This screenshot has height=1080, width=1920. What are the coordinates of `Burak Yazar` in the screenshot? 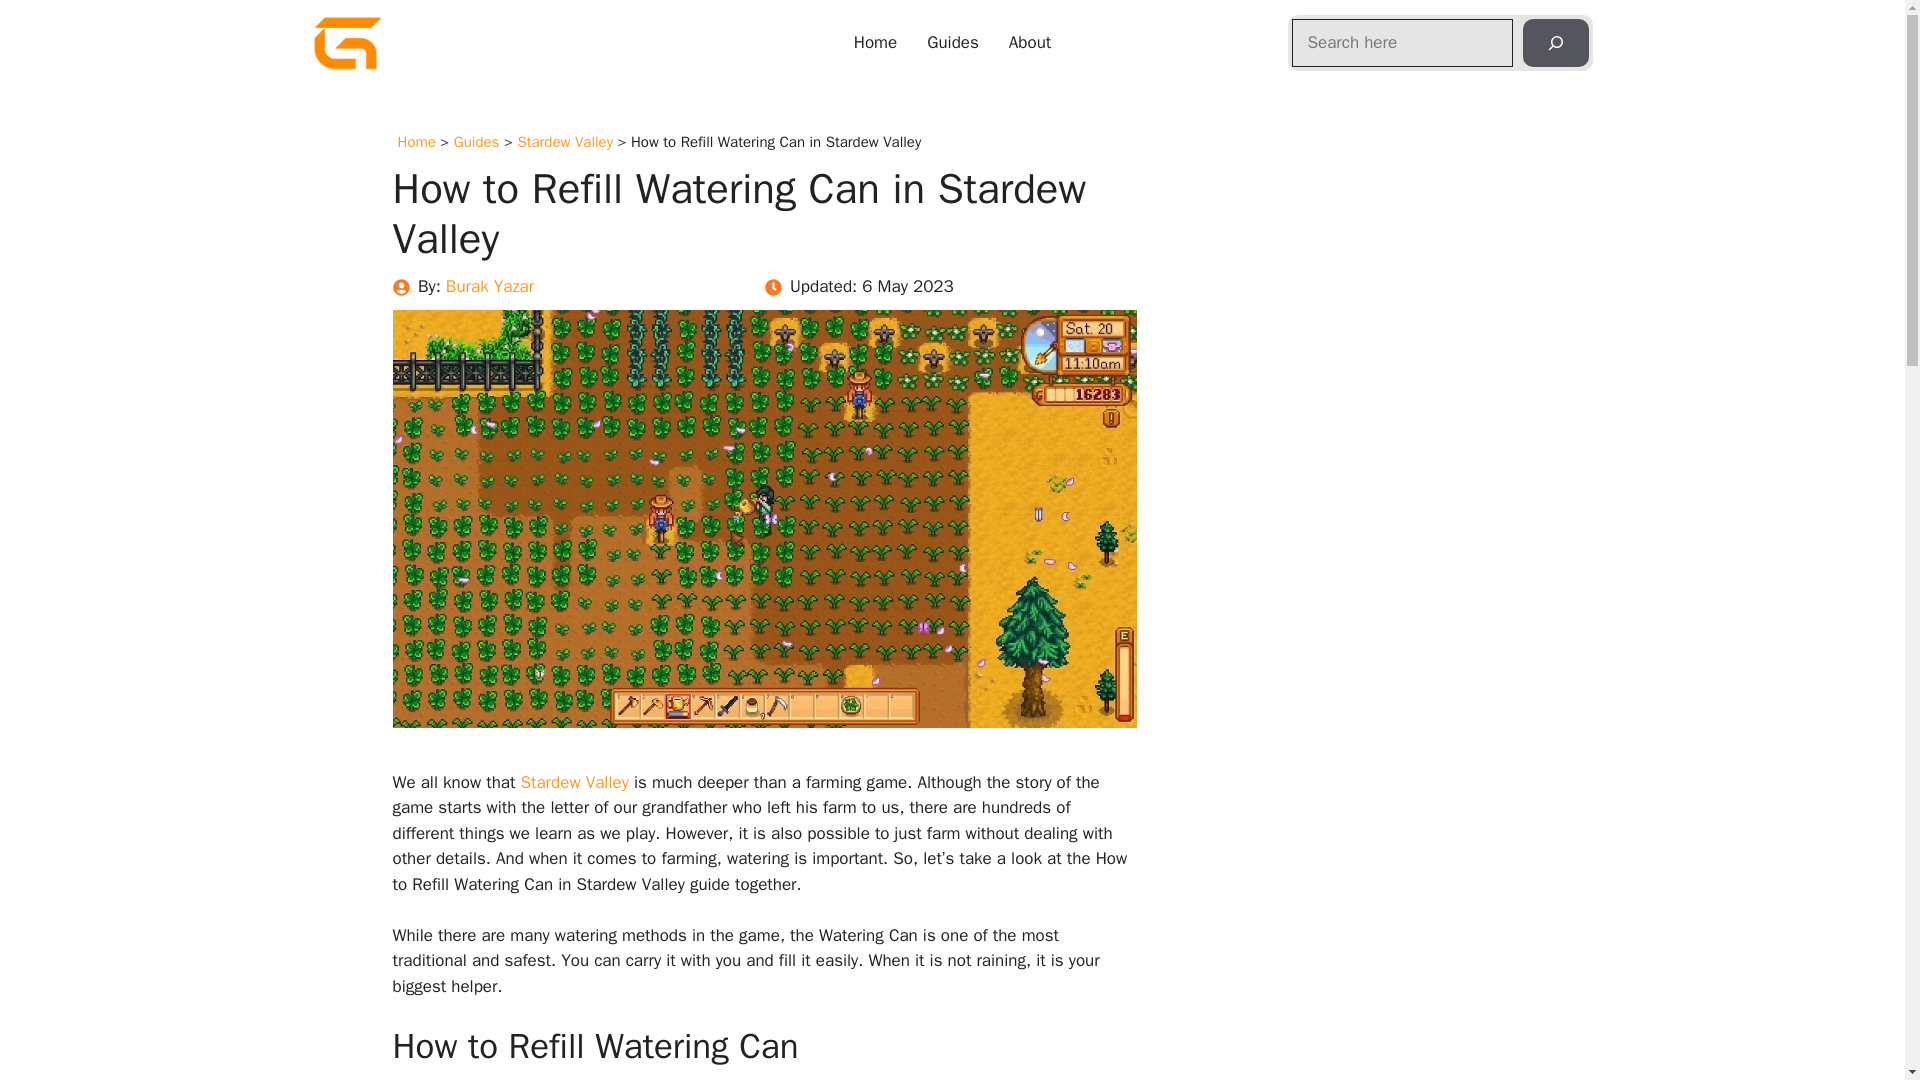 It's located at (489, 286).